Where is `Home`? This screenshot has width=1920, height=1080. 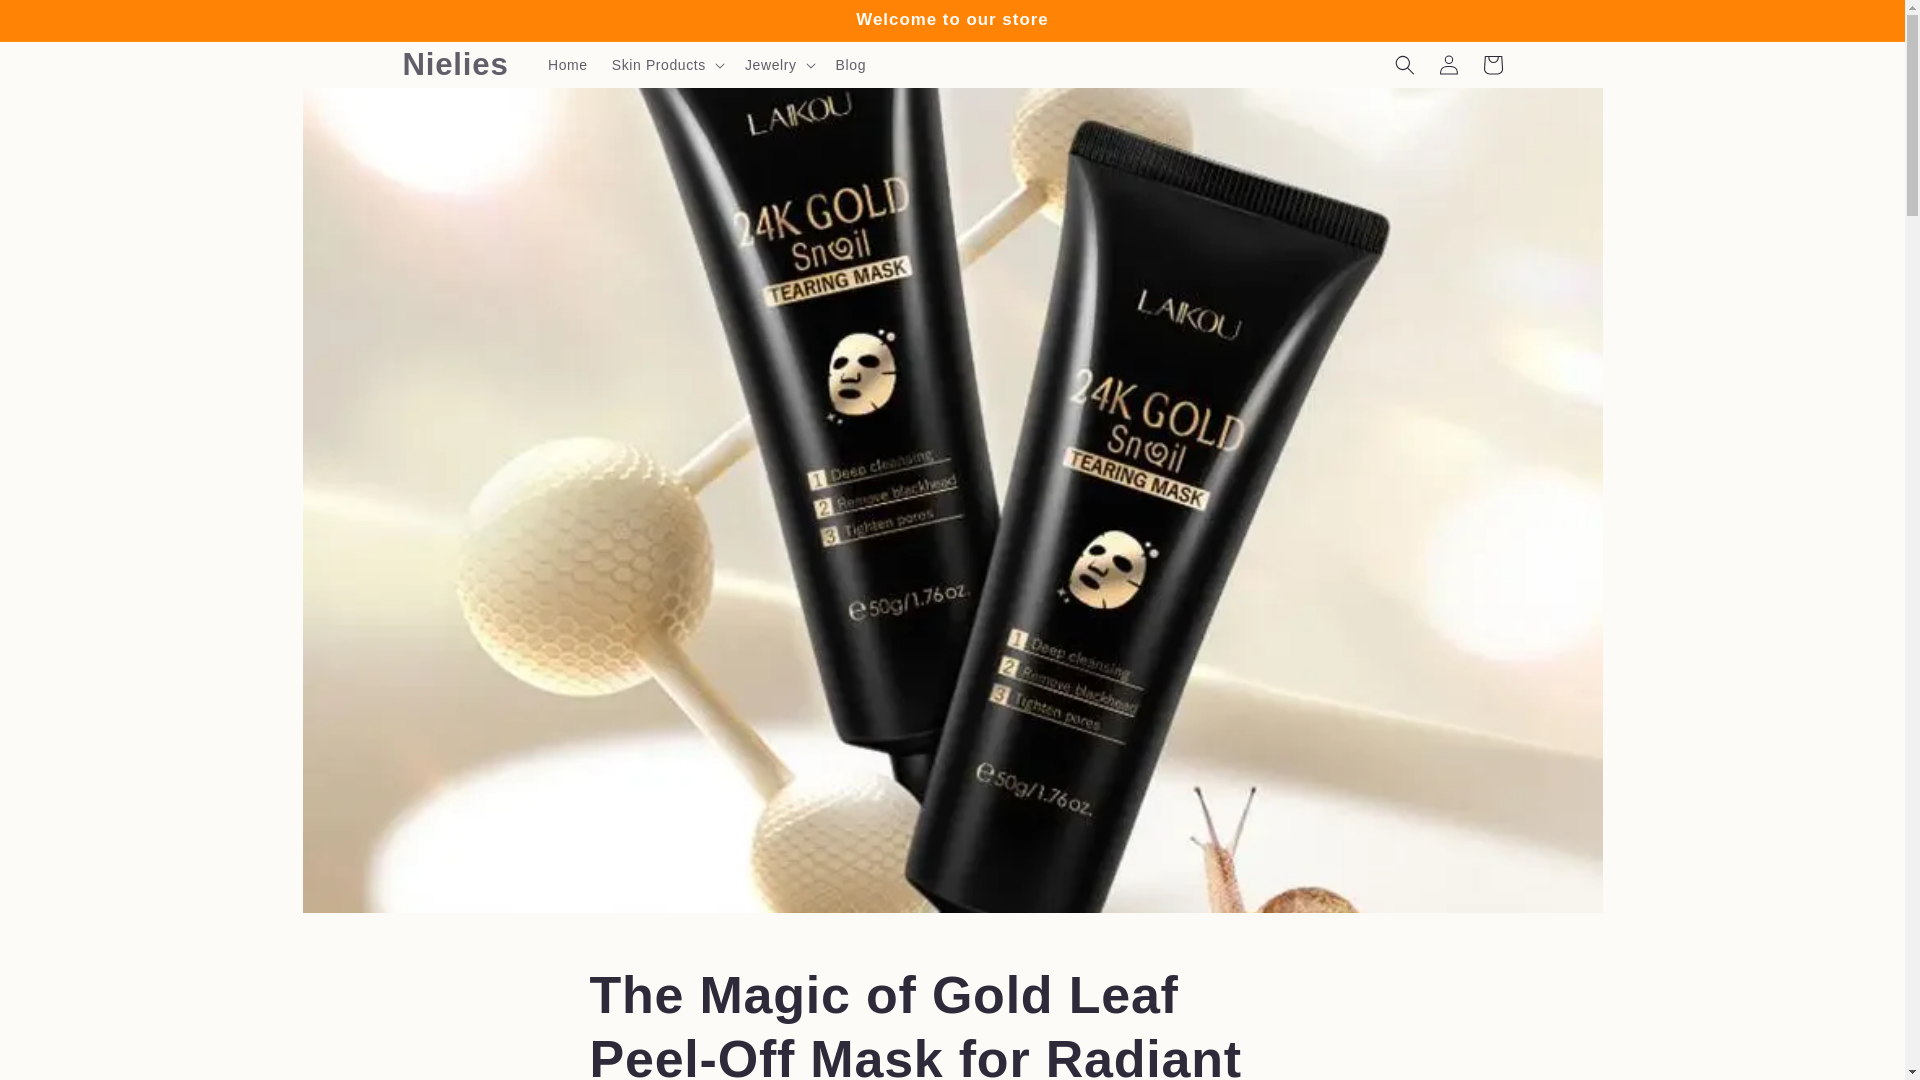 Home is located at coordinates (567, 65).